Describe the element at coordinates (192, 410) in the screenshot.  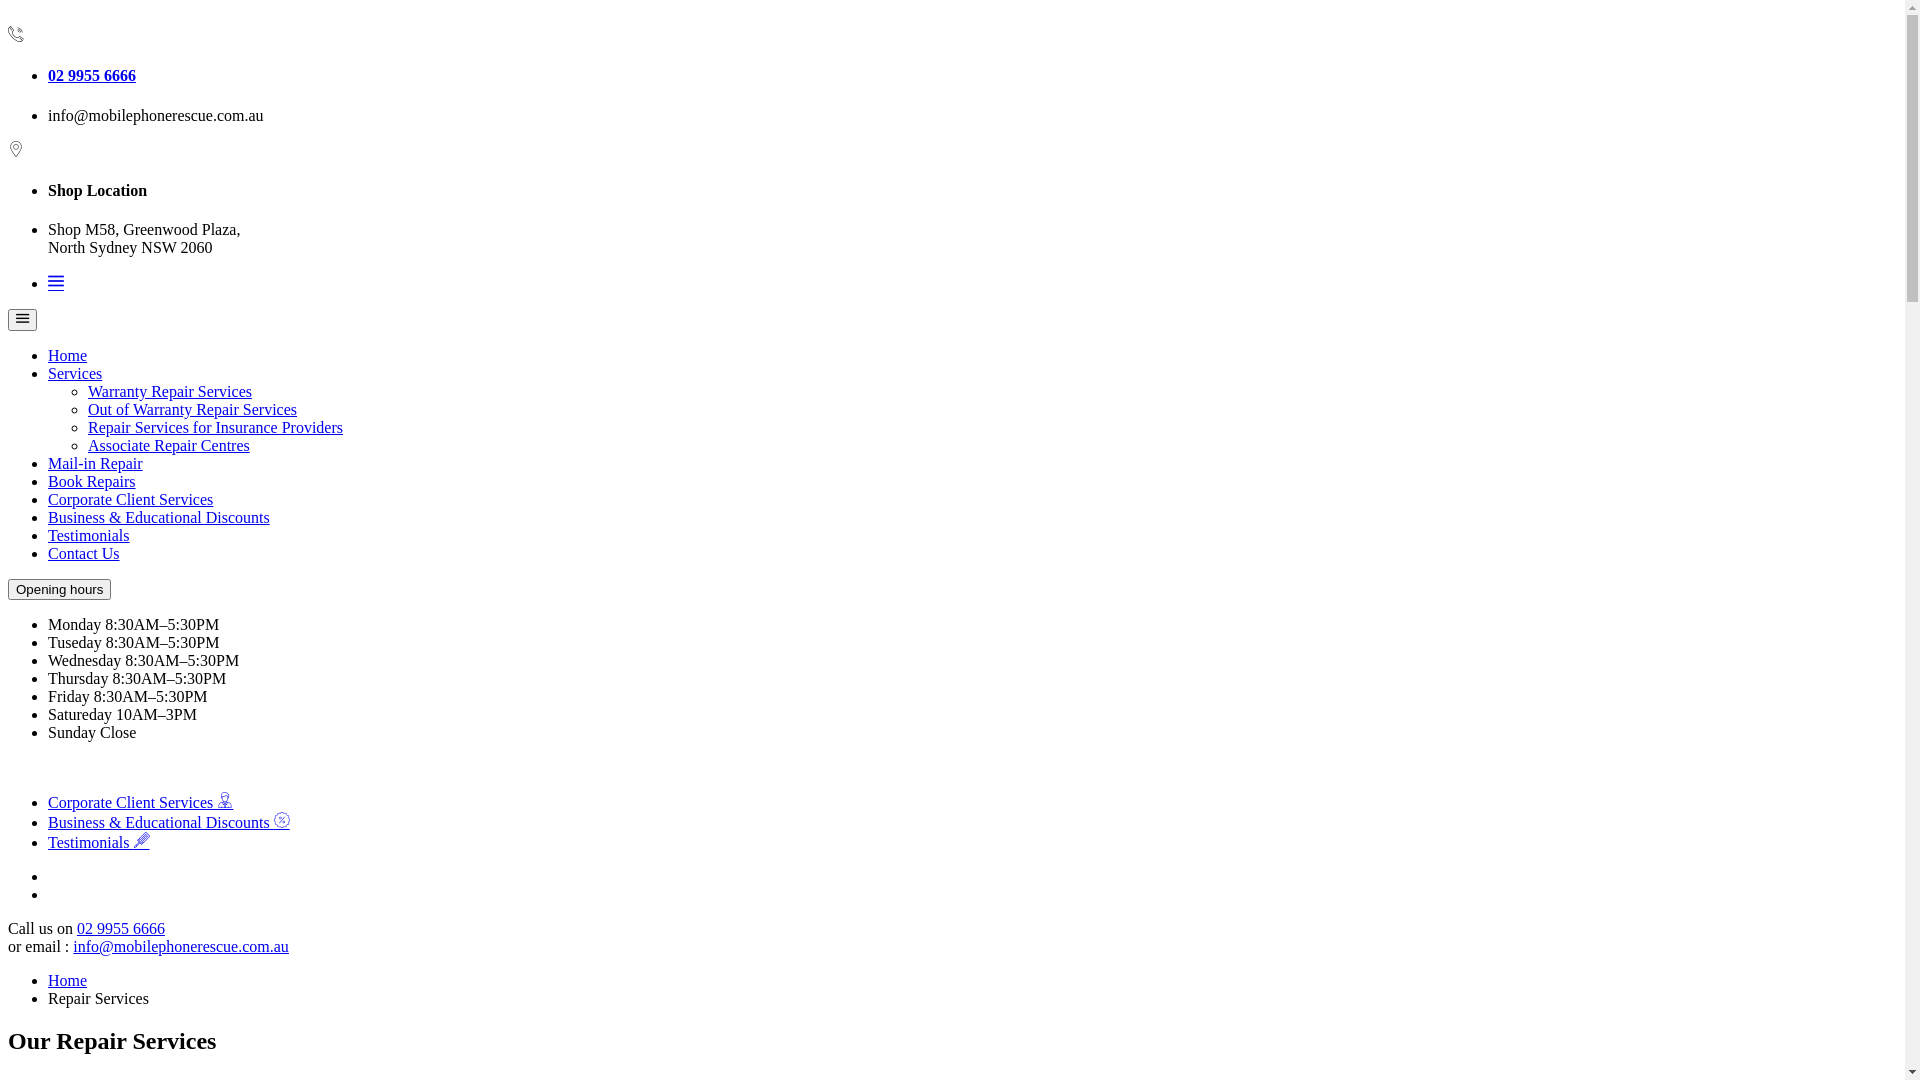
I see `Out of Warranty Repair Services` at that location.